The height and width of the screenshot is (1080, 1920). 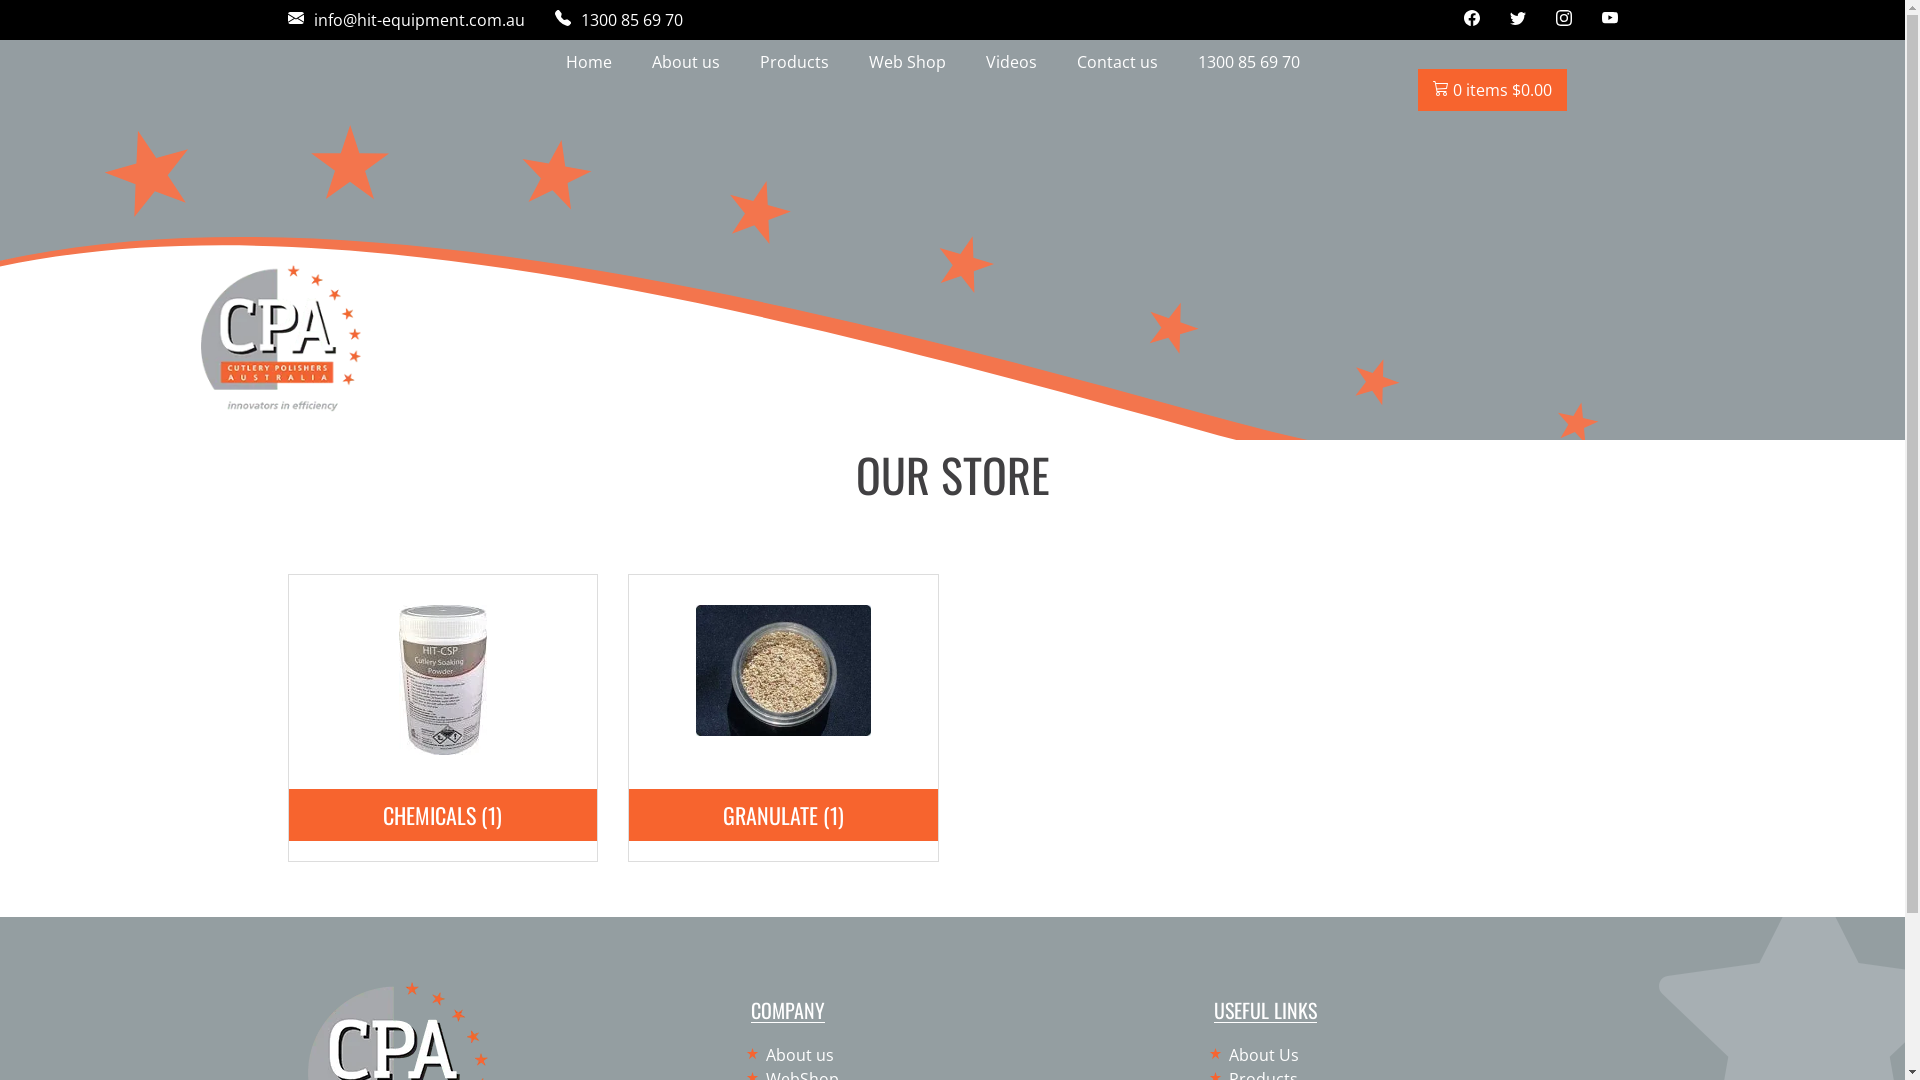 What do you see at coordinates (1492, 90) in the screenshot?
I see `0 items $0.00` at bounding box center [1492, 90].